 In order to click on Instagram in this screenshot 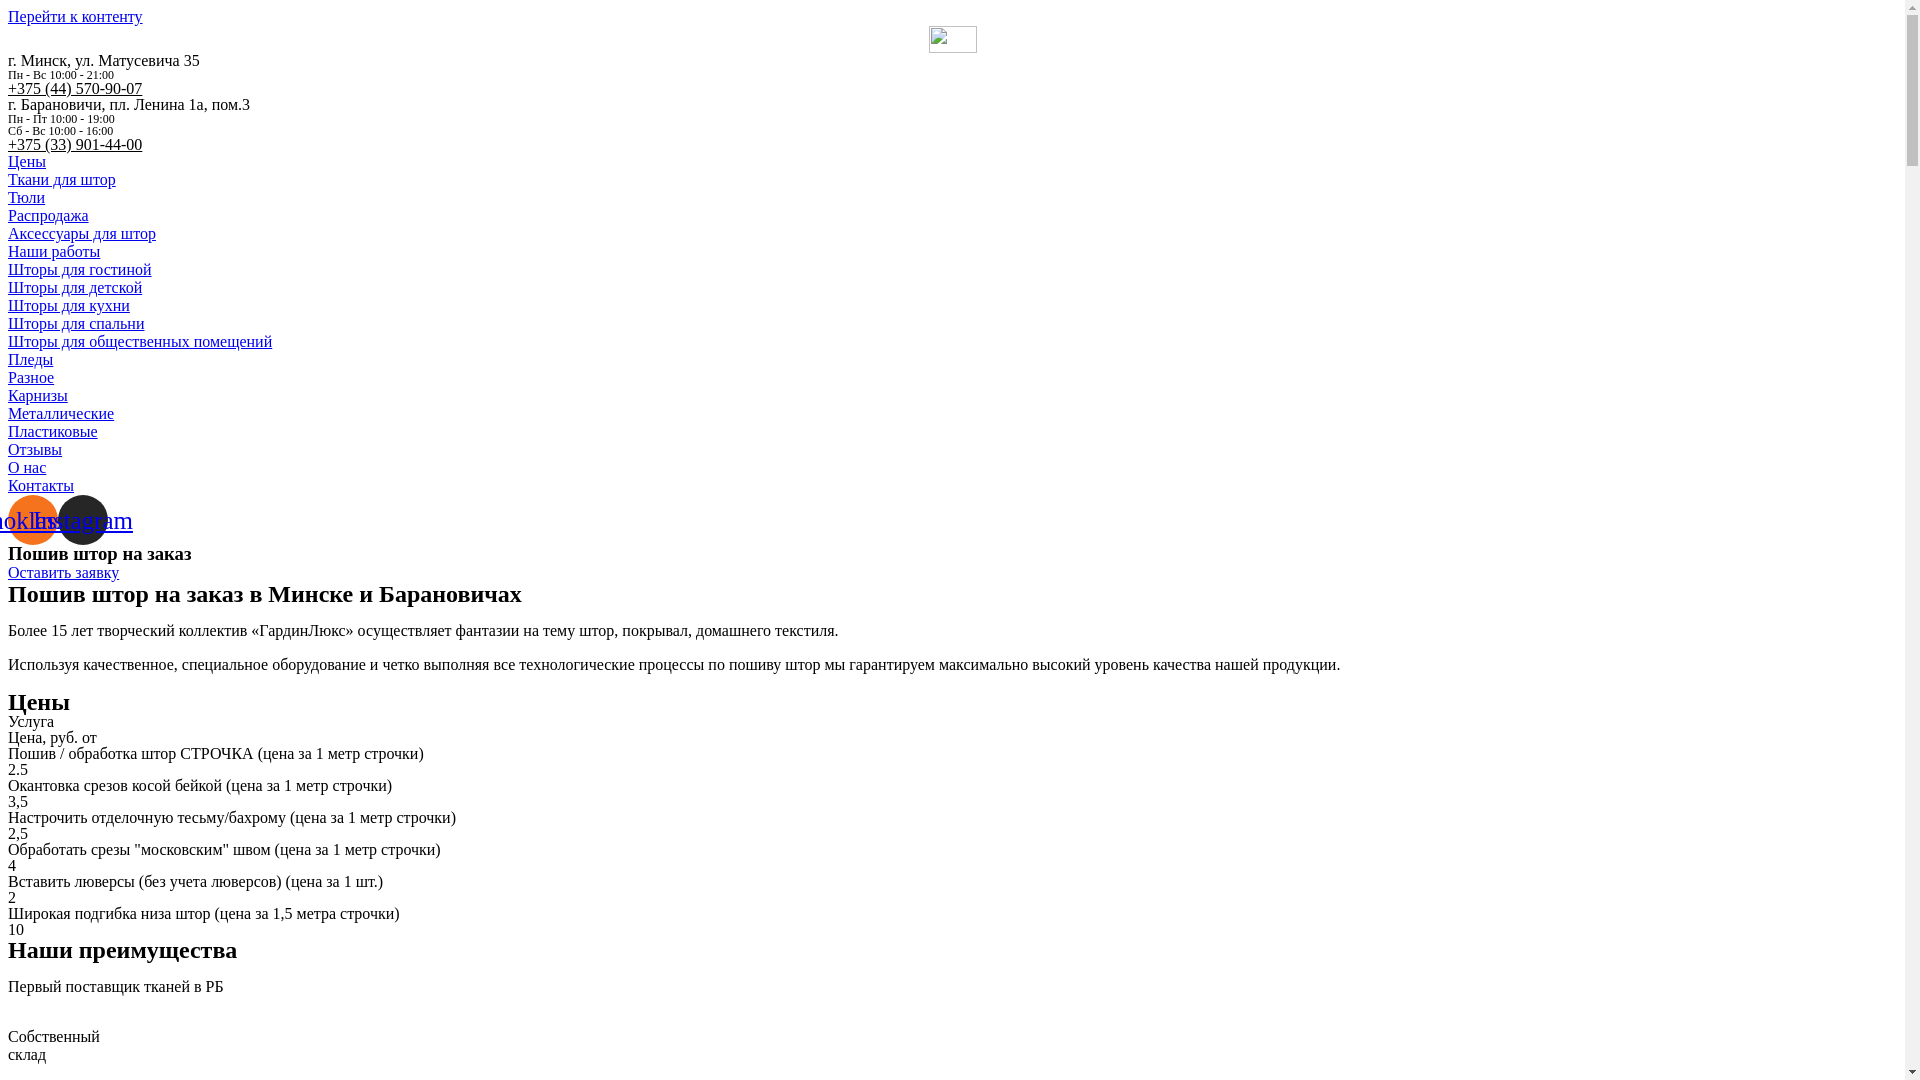, I will do `click(83, 520)`.